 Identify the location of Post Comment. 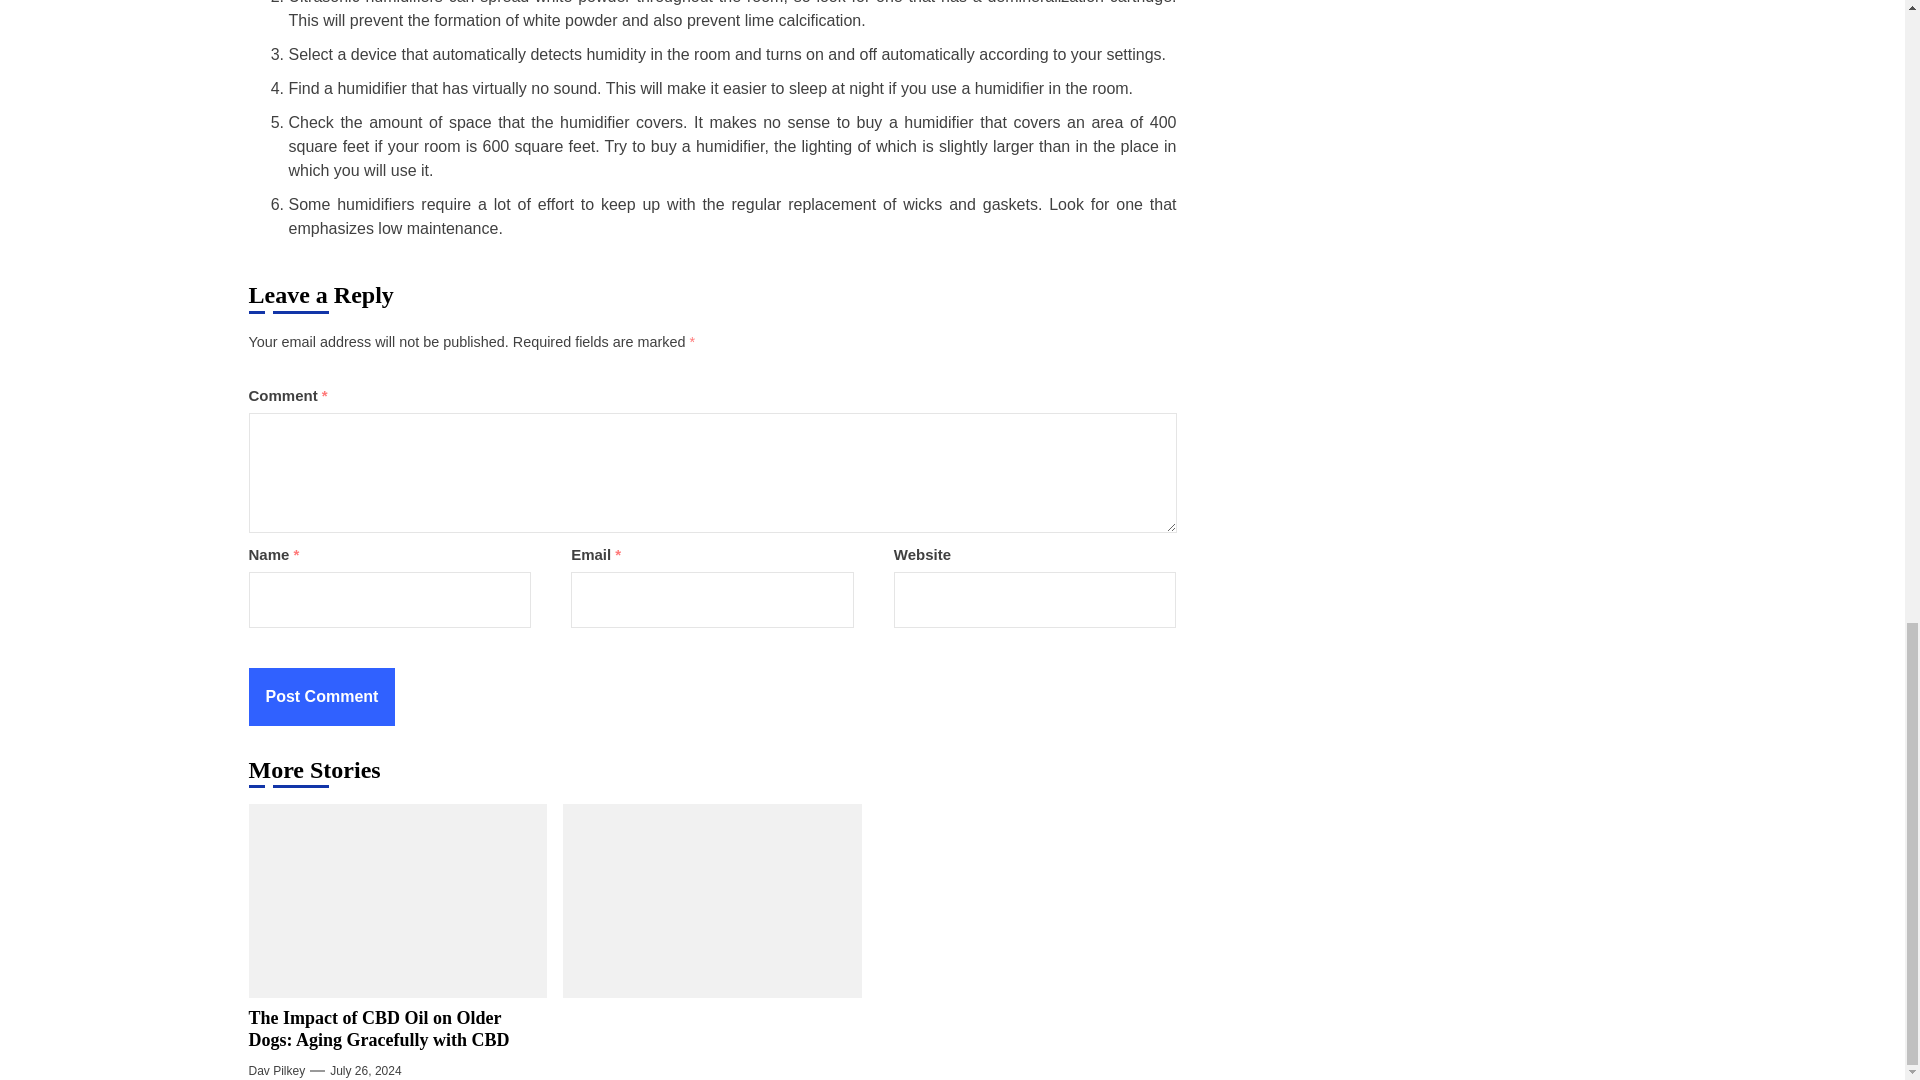
(321, 696).